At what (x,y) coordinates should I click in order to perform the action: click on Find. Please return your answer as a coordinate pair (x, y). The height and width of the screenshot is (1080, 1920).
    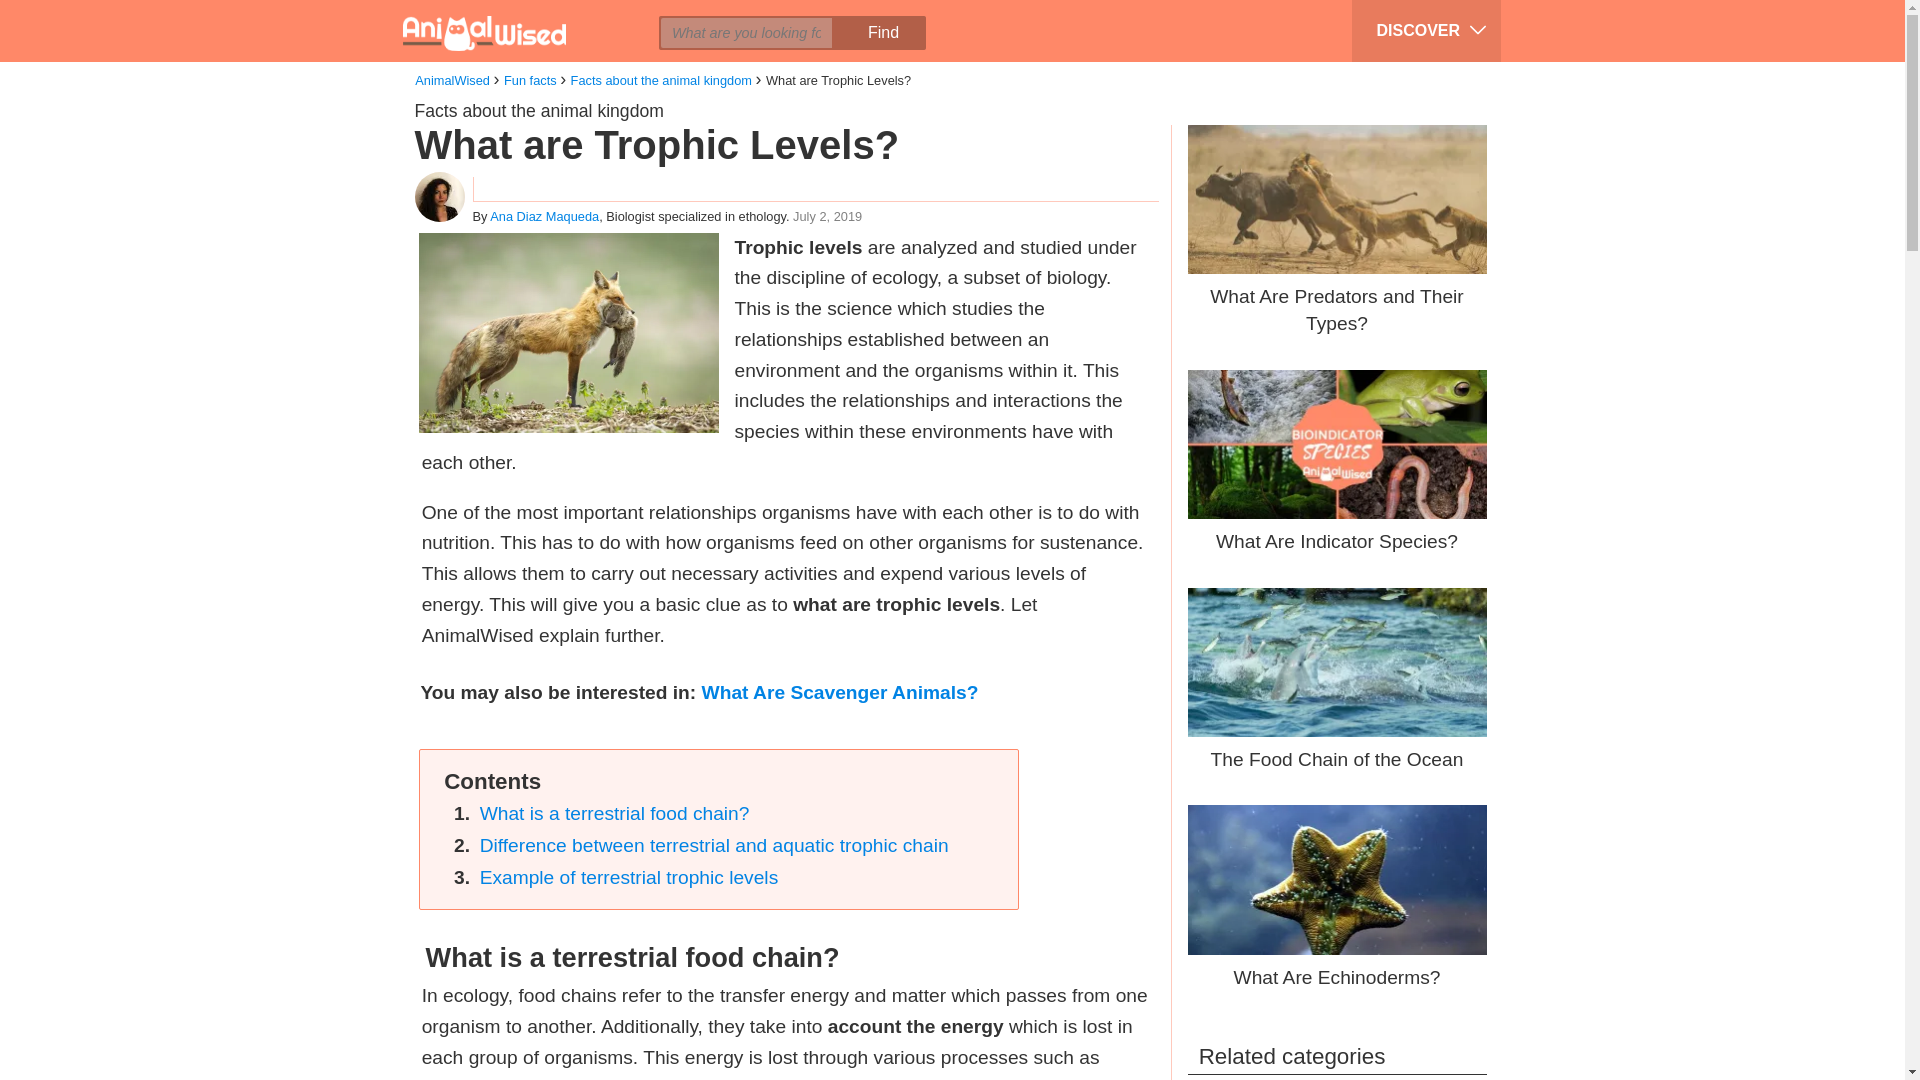
    Looking at the image, I should click on (882, 32).